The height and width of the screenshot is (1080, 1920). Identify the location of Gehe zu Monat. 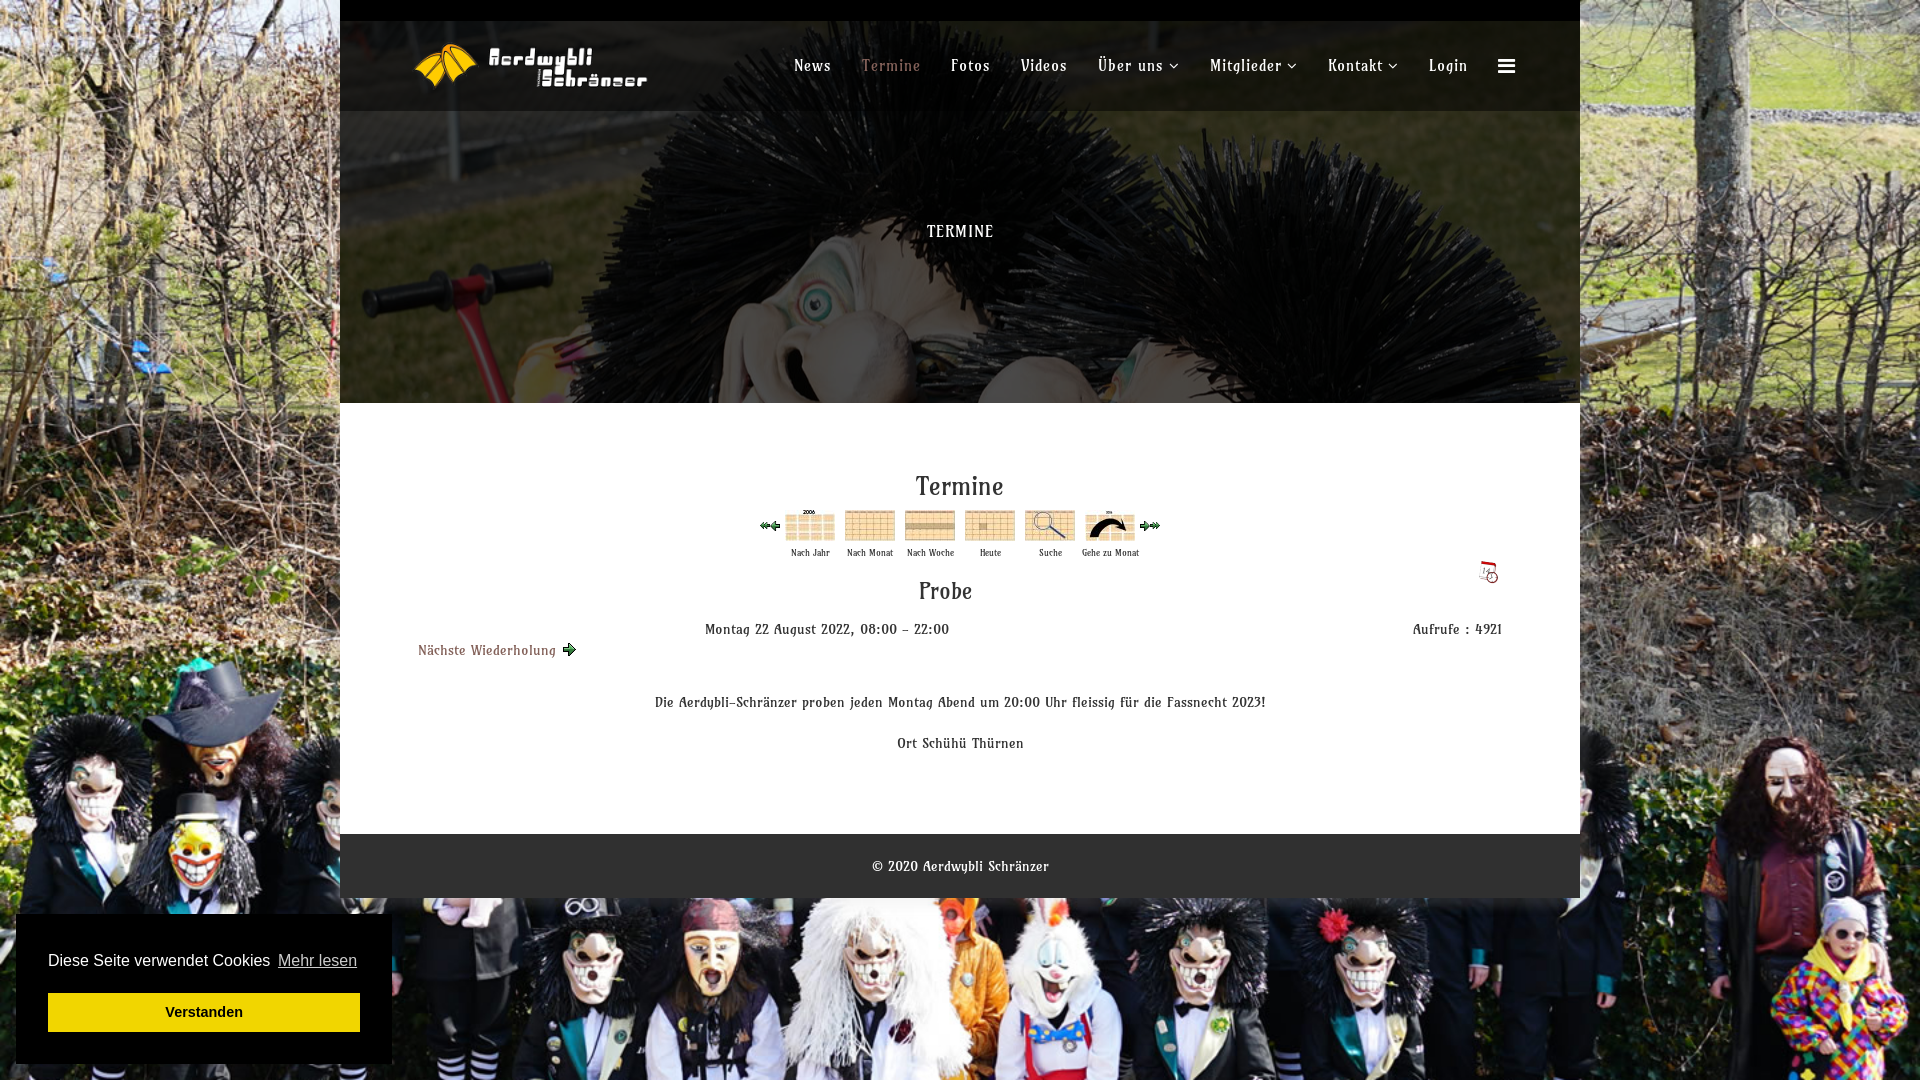
(1110, 526).